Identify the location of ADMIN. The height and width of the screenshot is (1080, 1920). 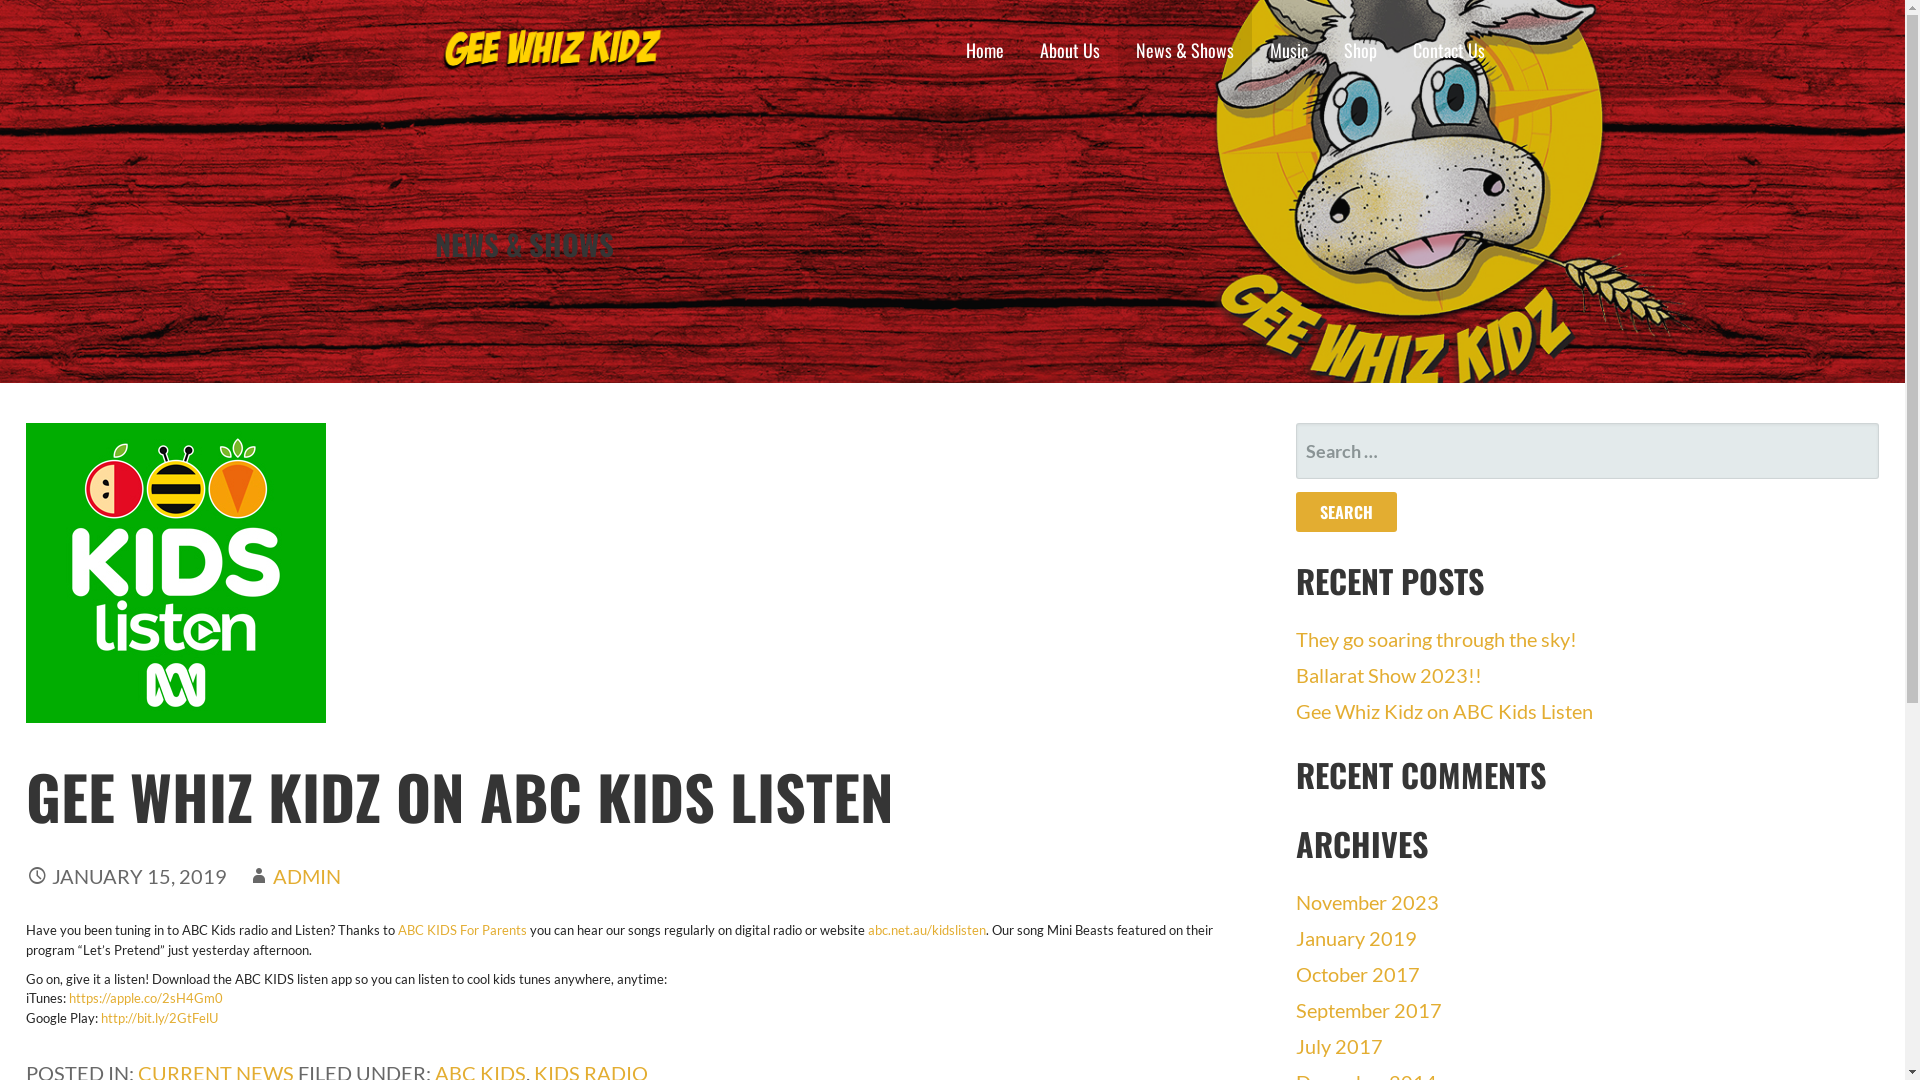
(307, 876).